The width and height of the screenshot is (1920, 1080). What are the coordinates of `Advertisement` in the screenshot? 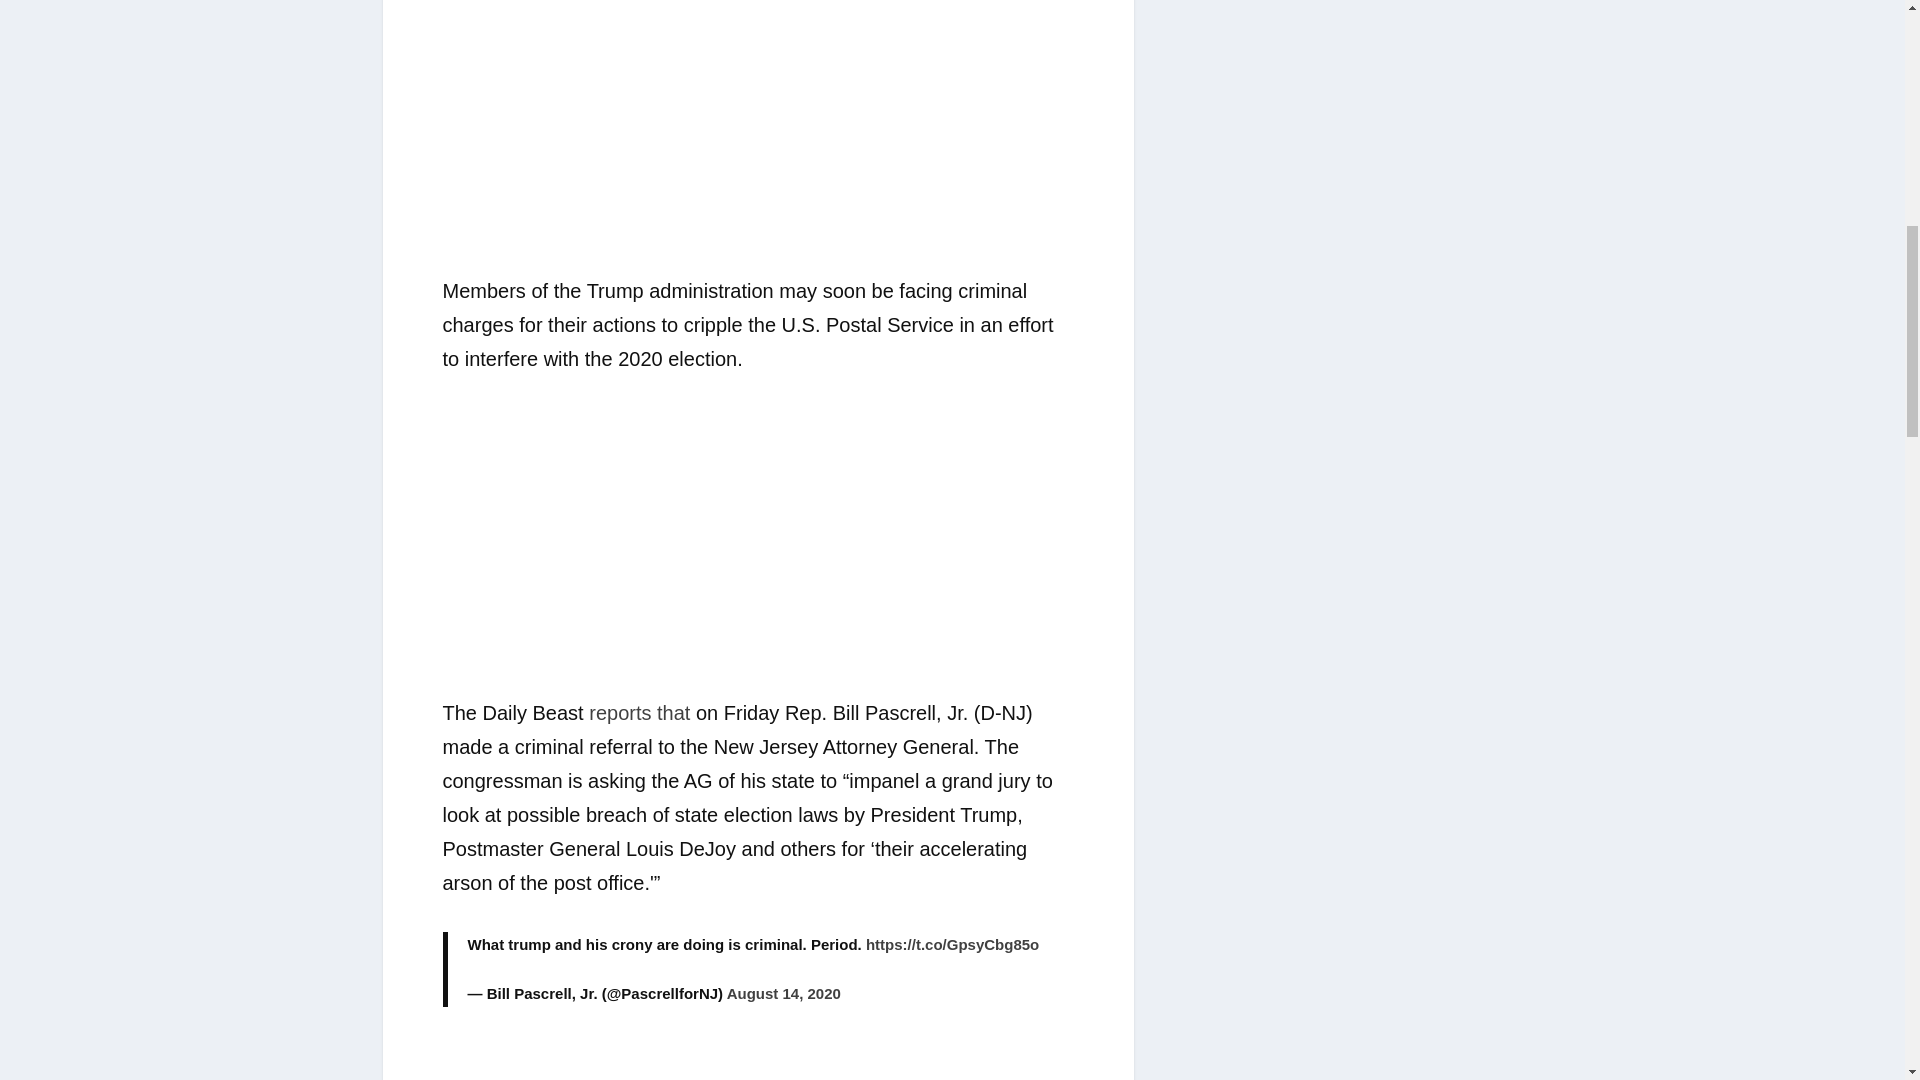 It's located at (757, 1059).